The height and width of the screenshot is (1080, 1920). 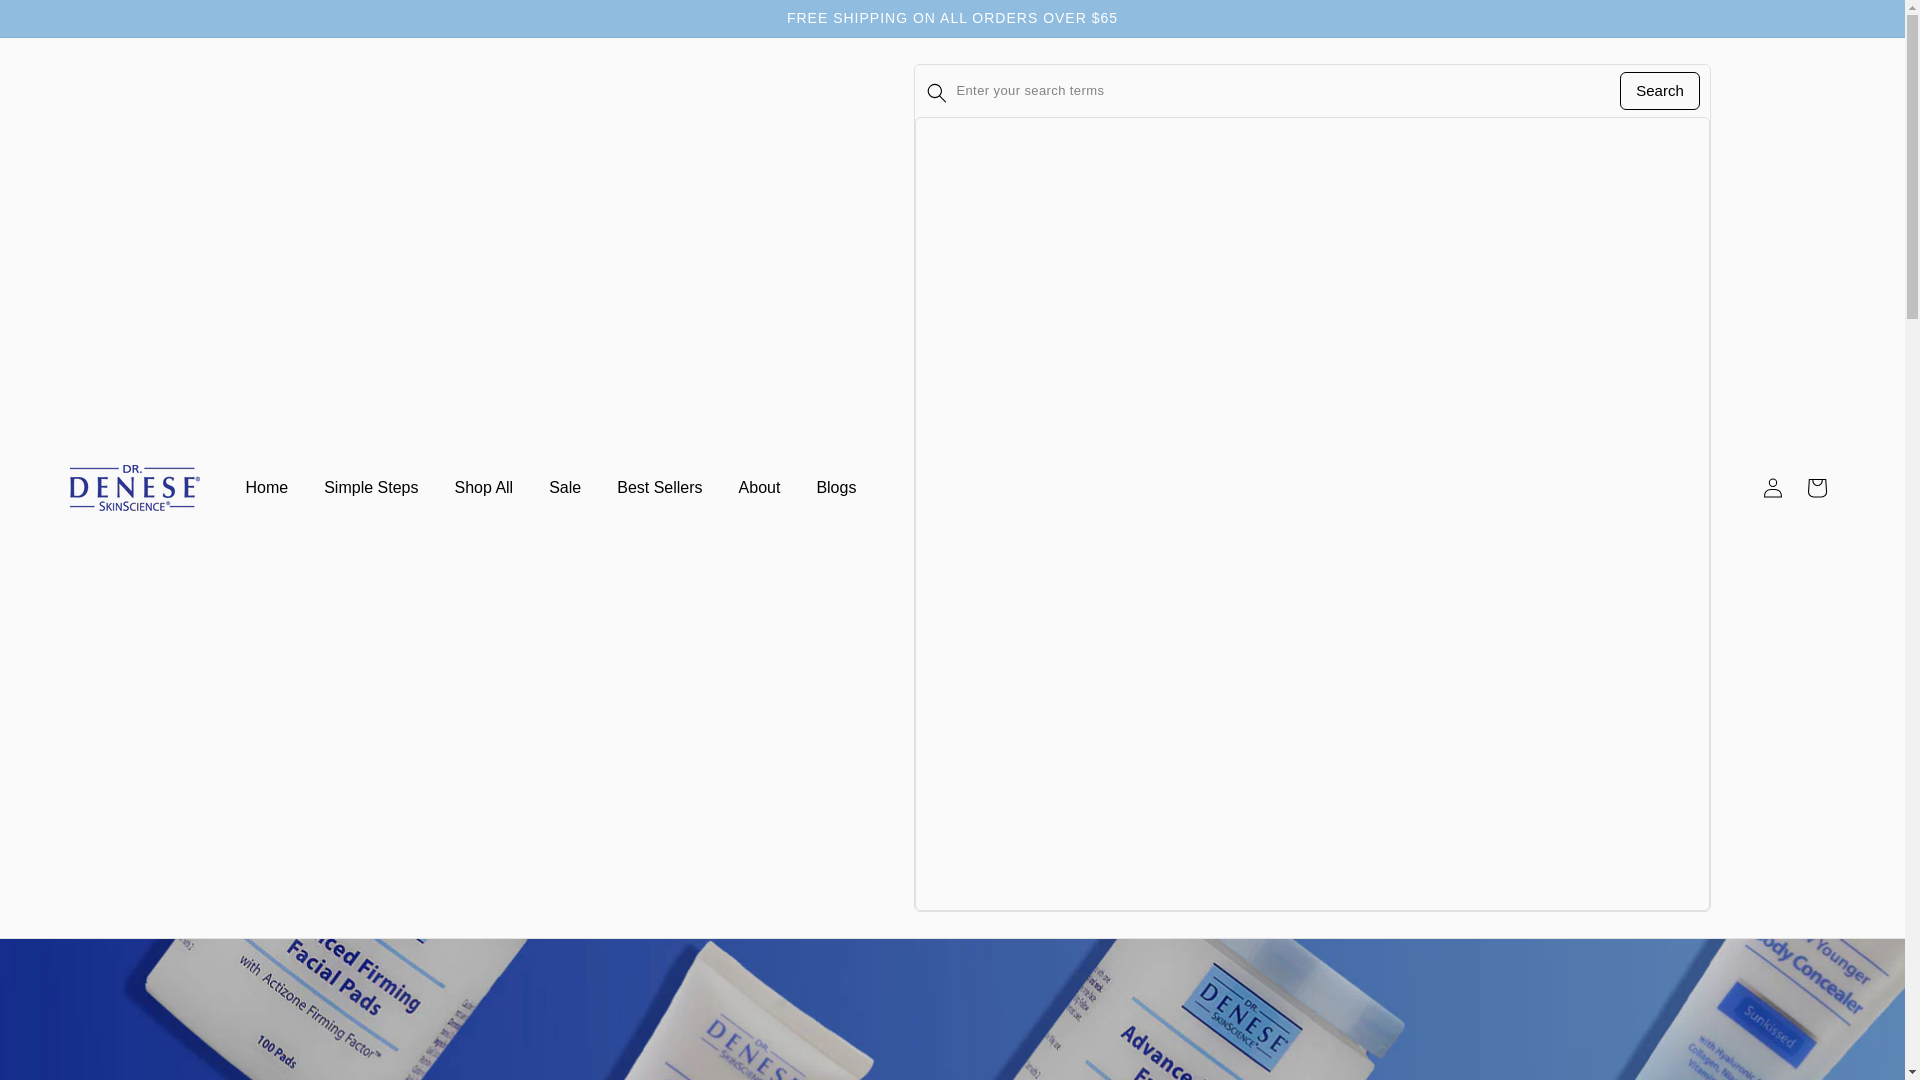 What do you see at coordinates (565, 488) in the screenshot?
I see `Sale` at bounding box center [565, 488].